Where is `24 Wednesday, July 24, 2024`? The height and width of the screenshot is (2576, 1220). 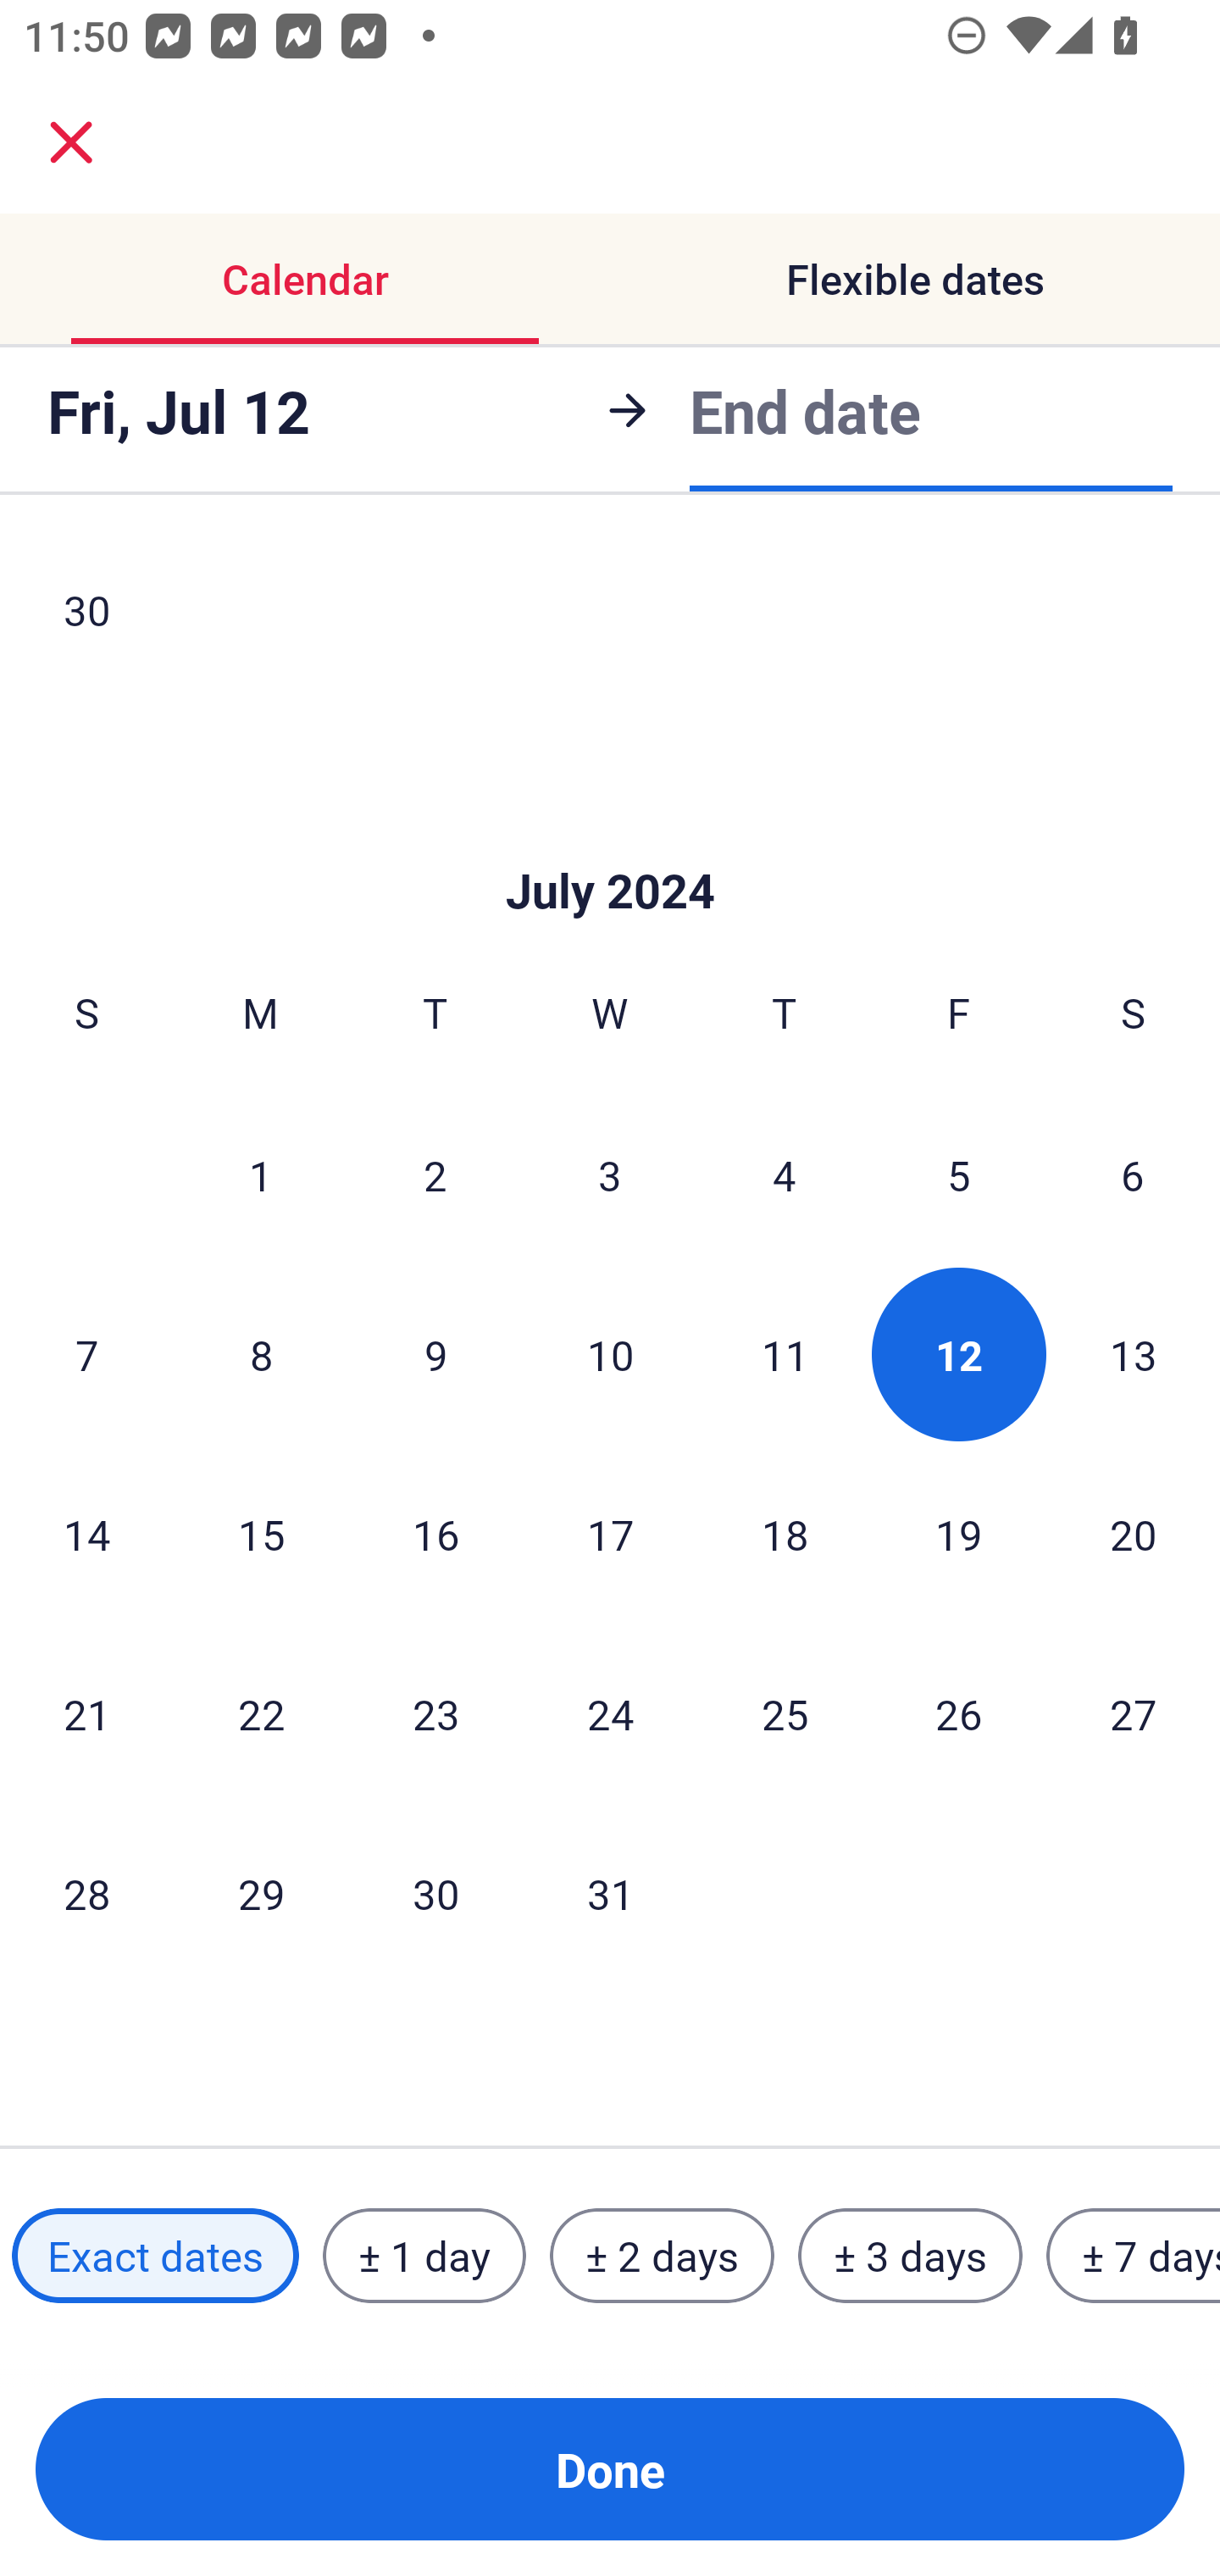 24 Wednesday, July 24, 2024 is located at coordinates (610, 1713).